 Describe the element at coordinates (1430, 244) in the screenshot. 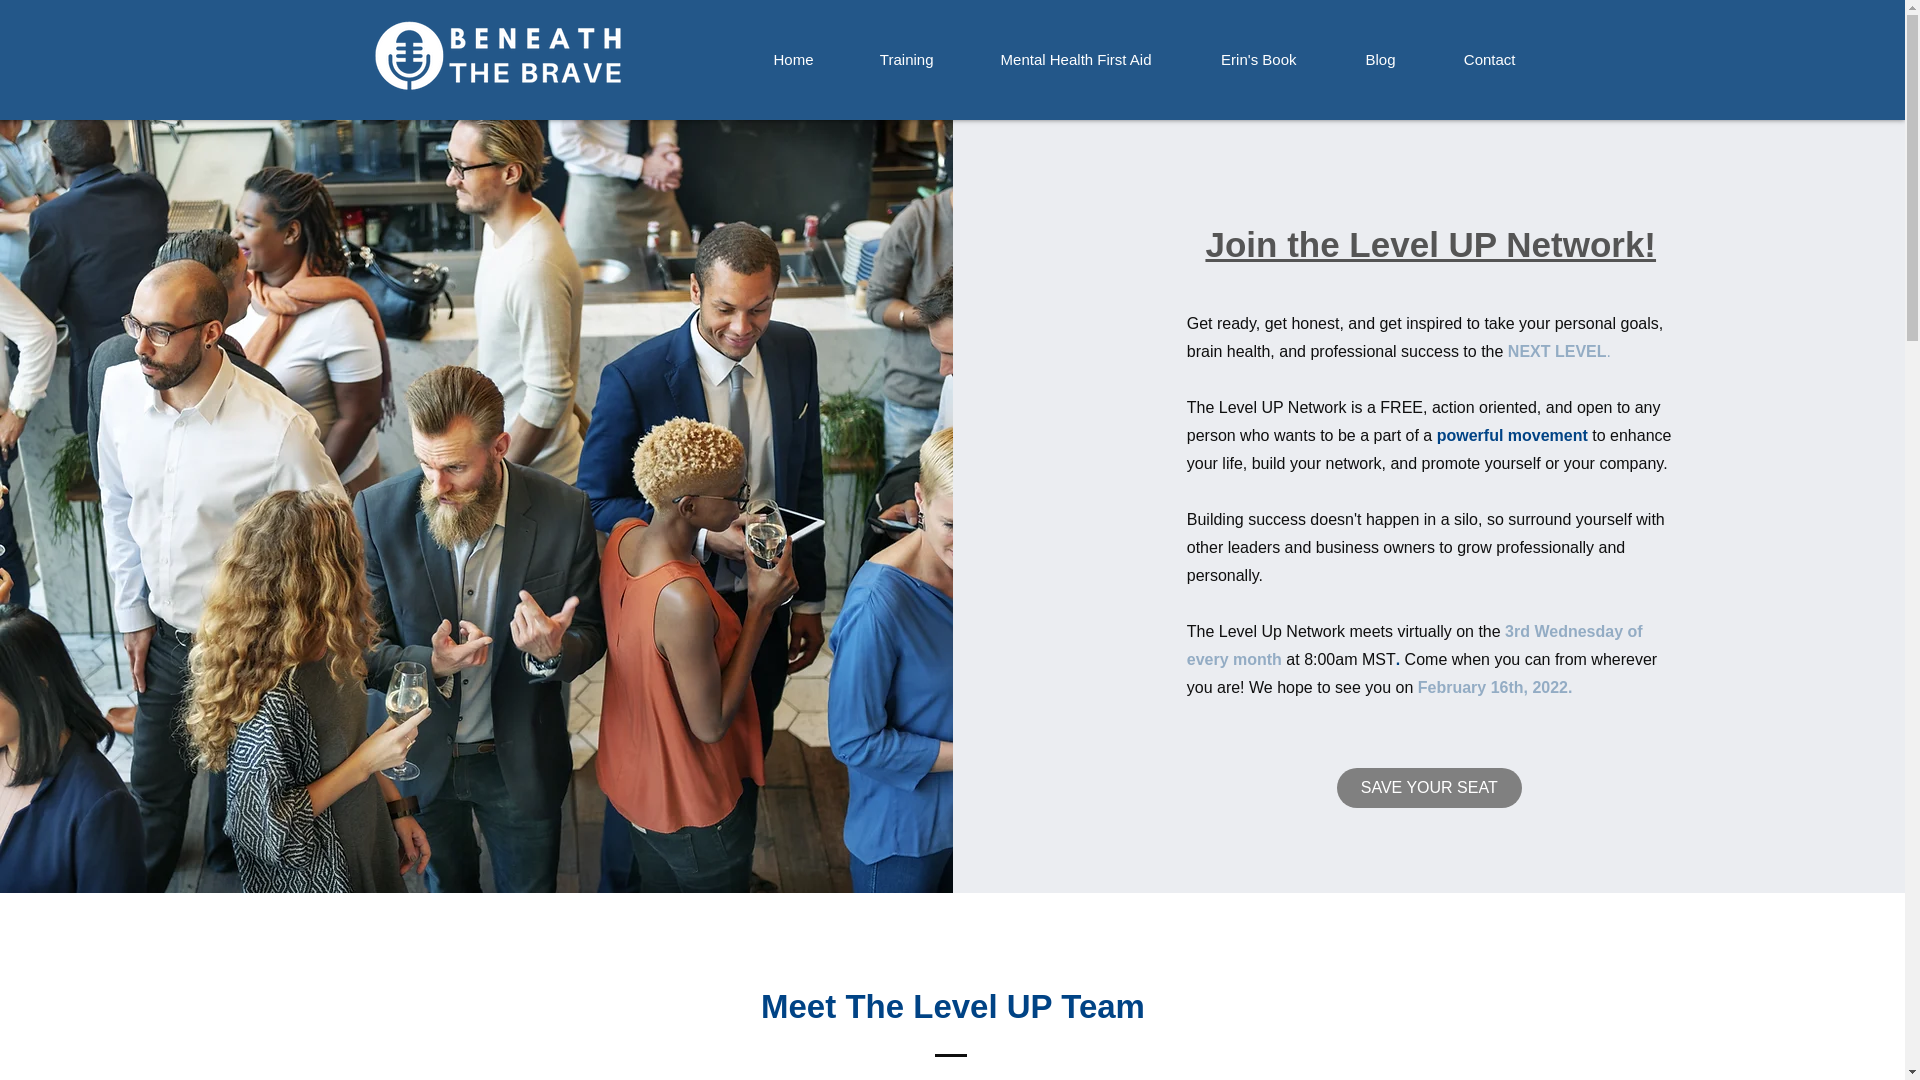

I see `Join the Level UP Network!` at that location.